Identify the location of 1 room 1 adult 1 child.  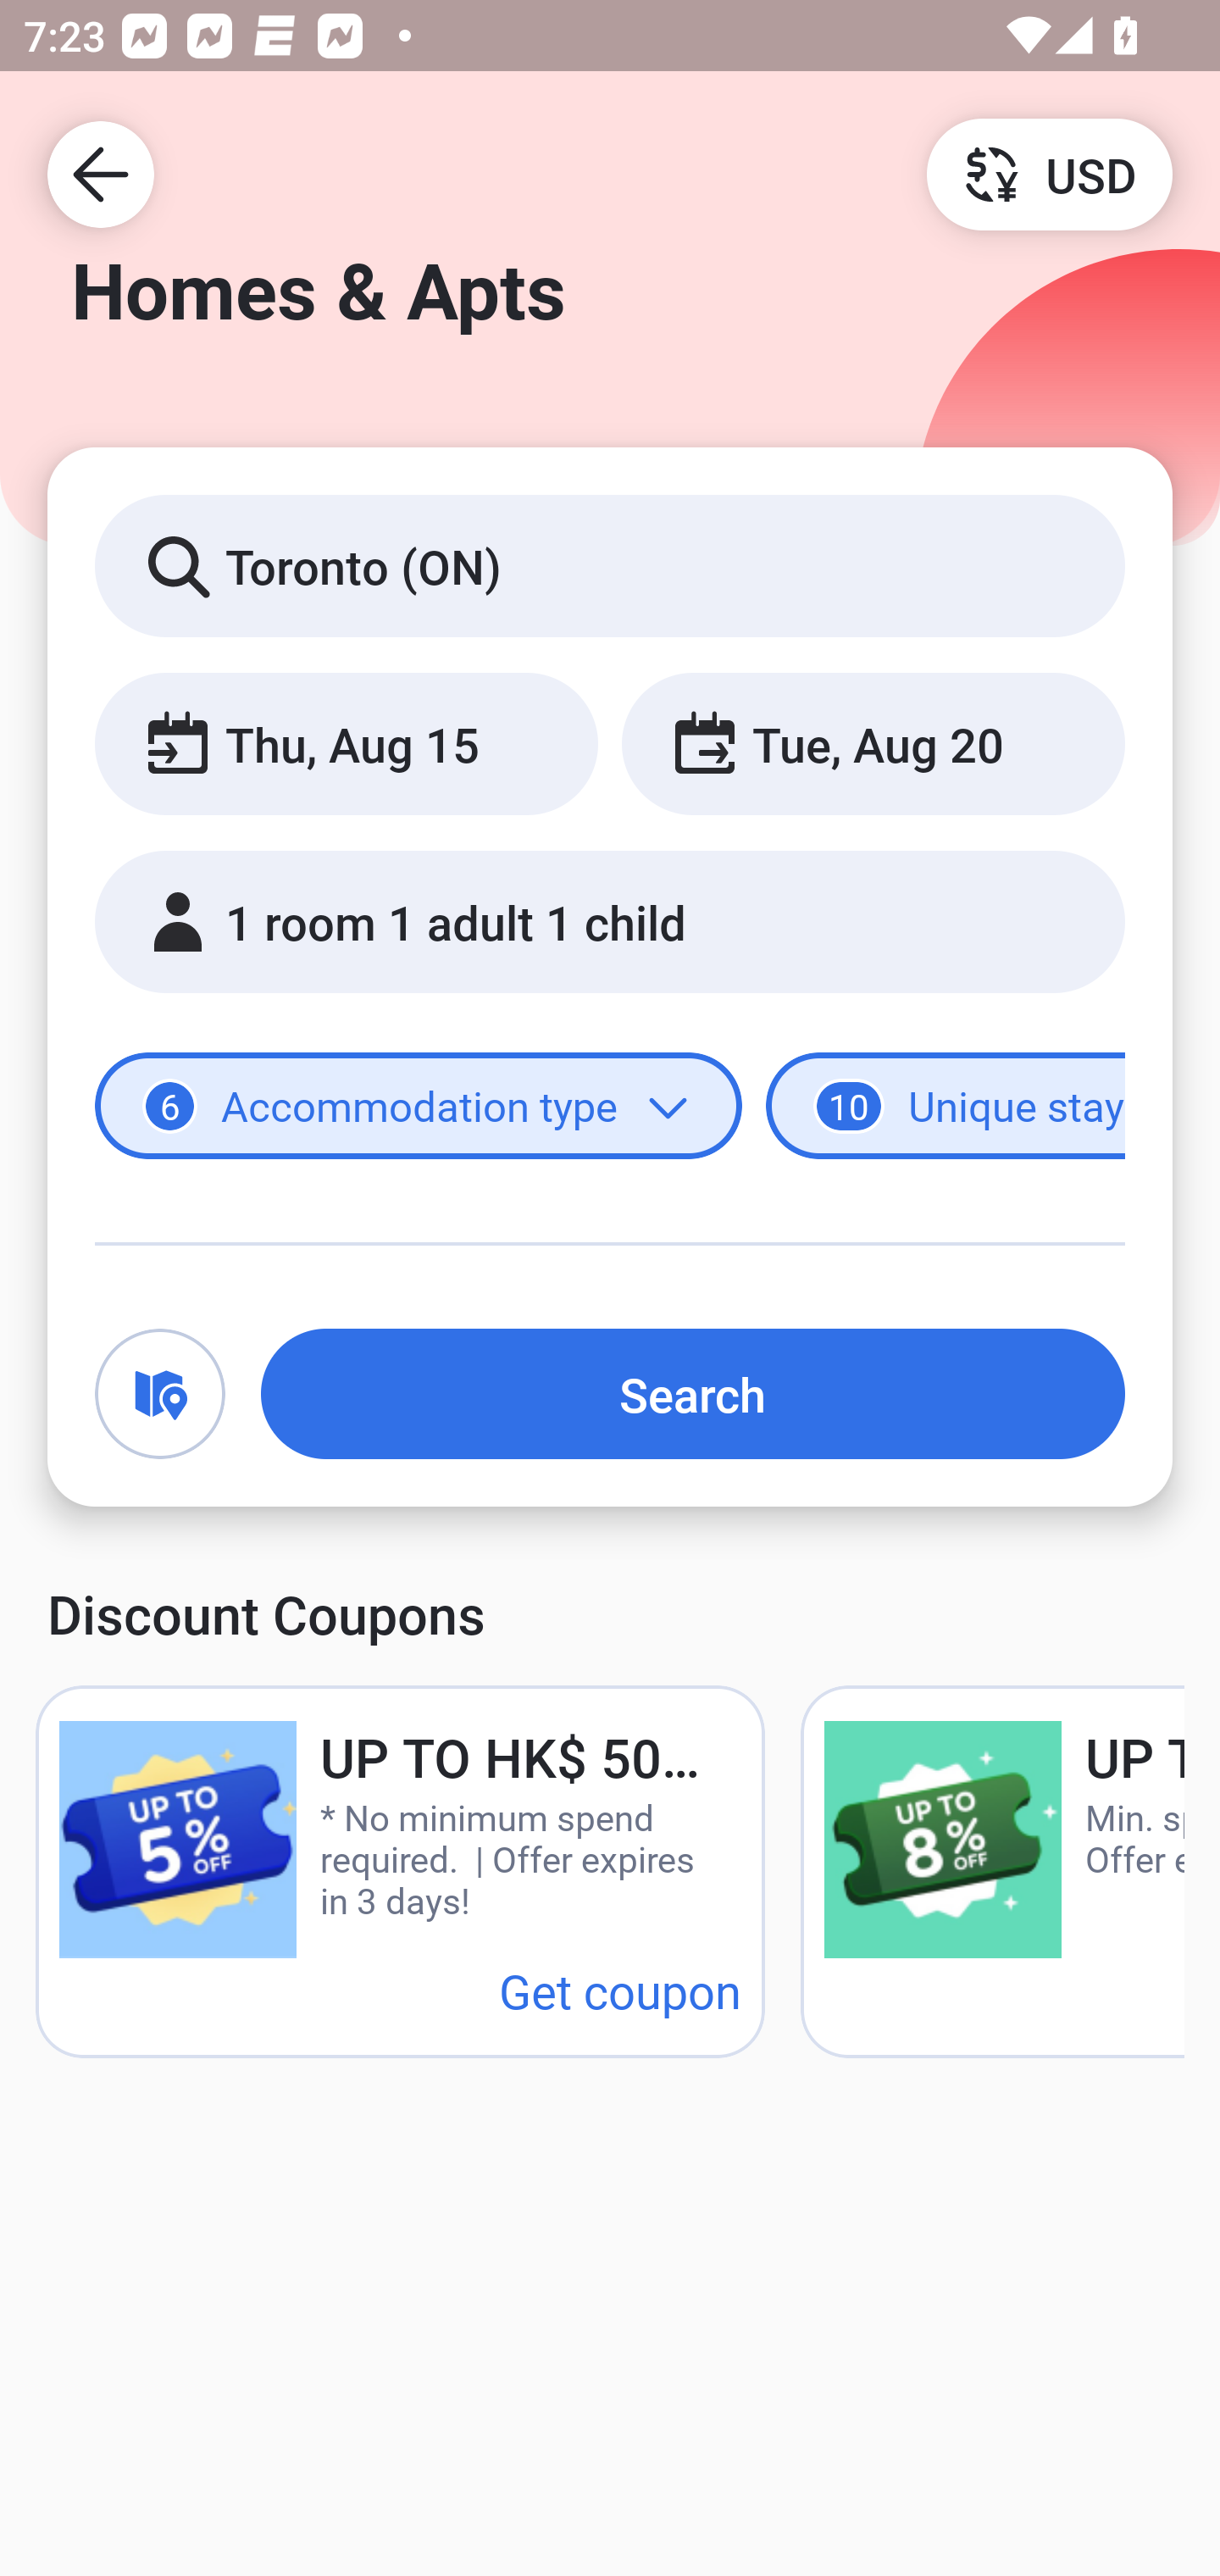
(610, 922).